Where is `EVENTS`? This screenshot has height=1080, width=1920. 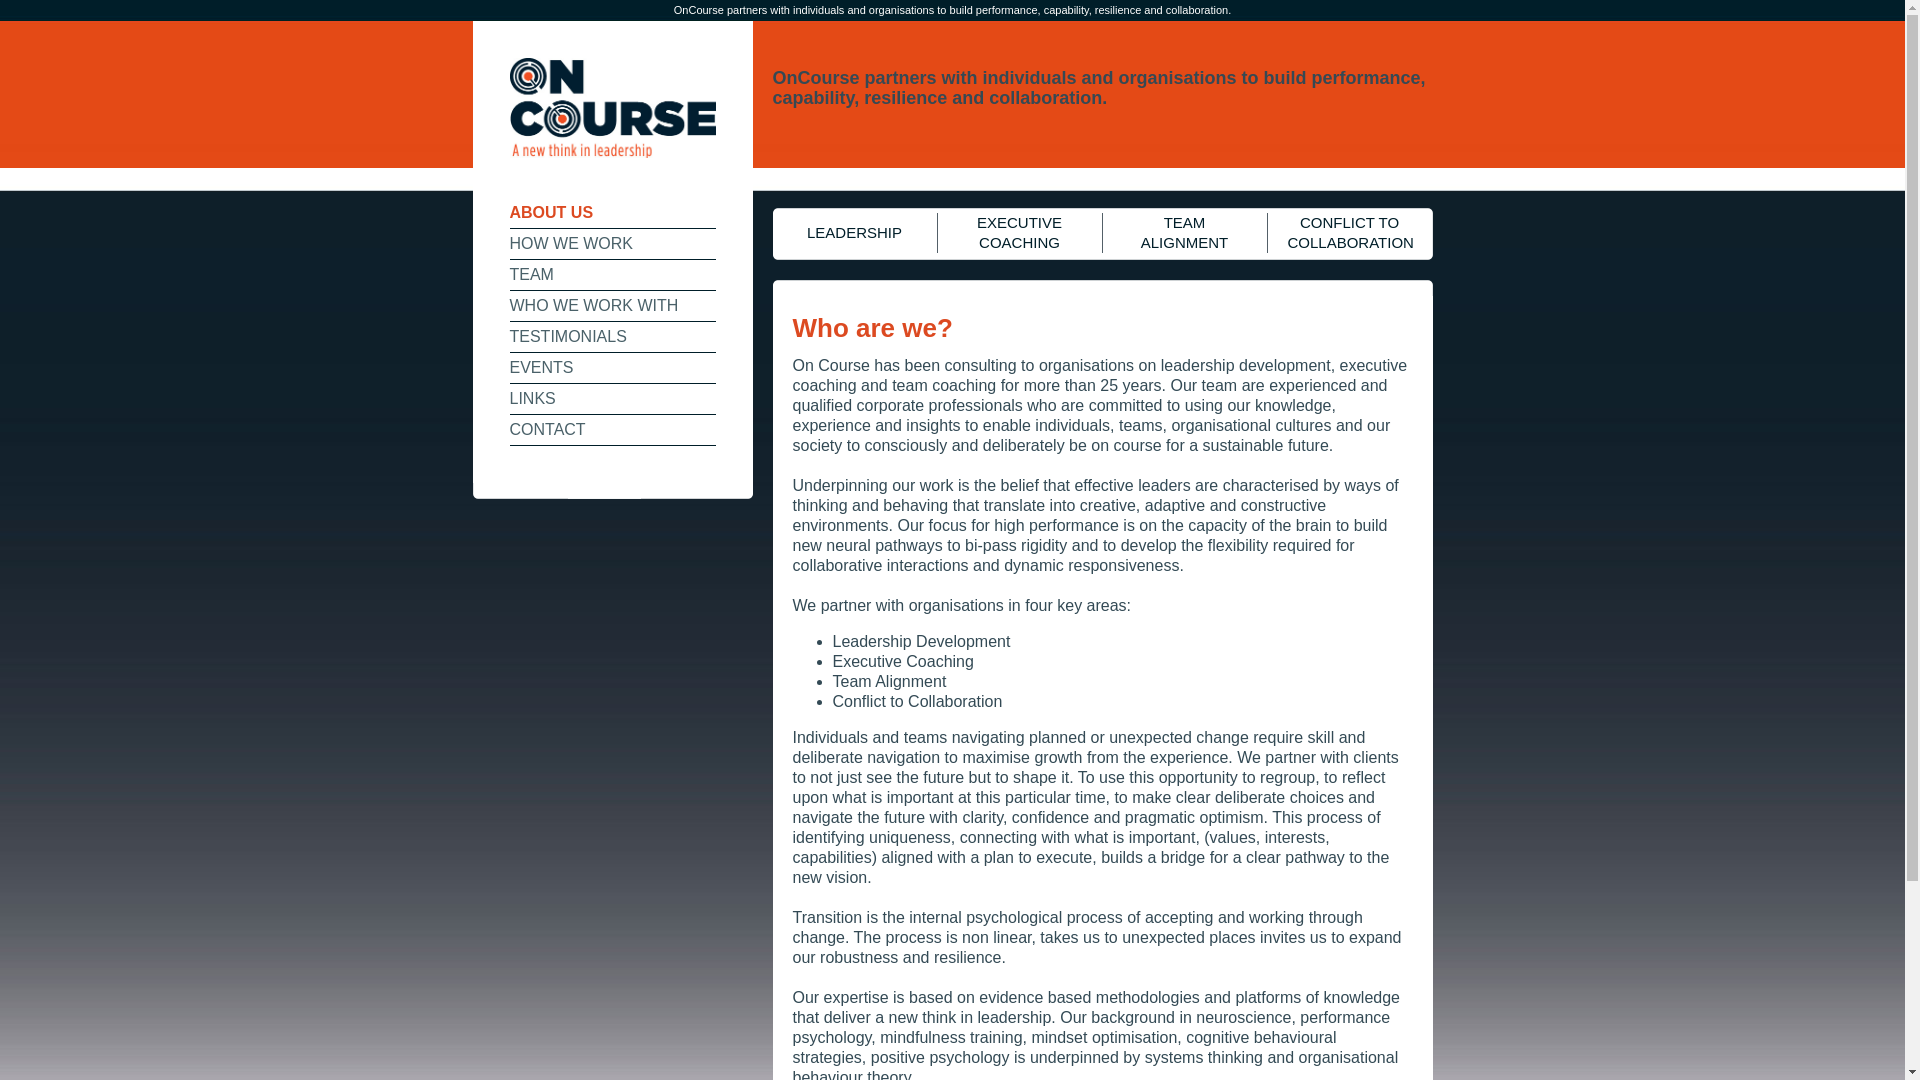
EVENTS is located at coordinates (613, 368).